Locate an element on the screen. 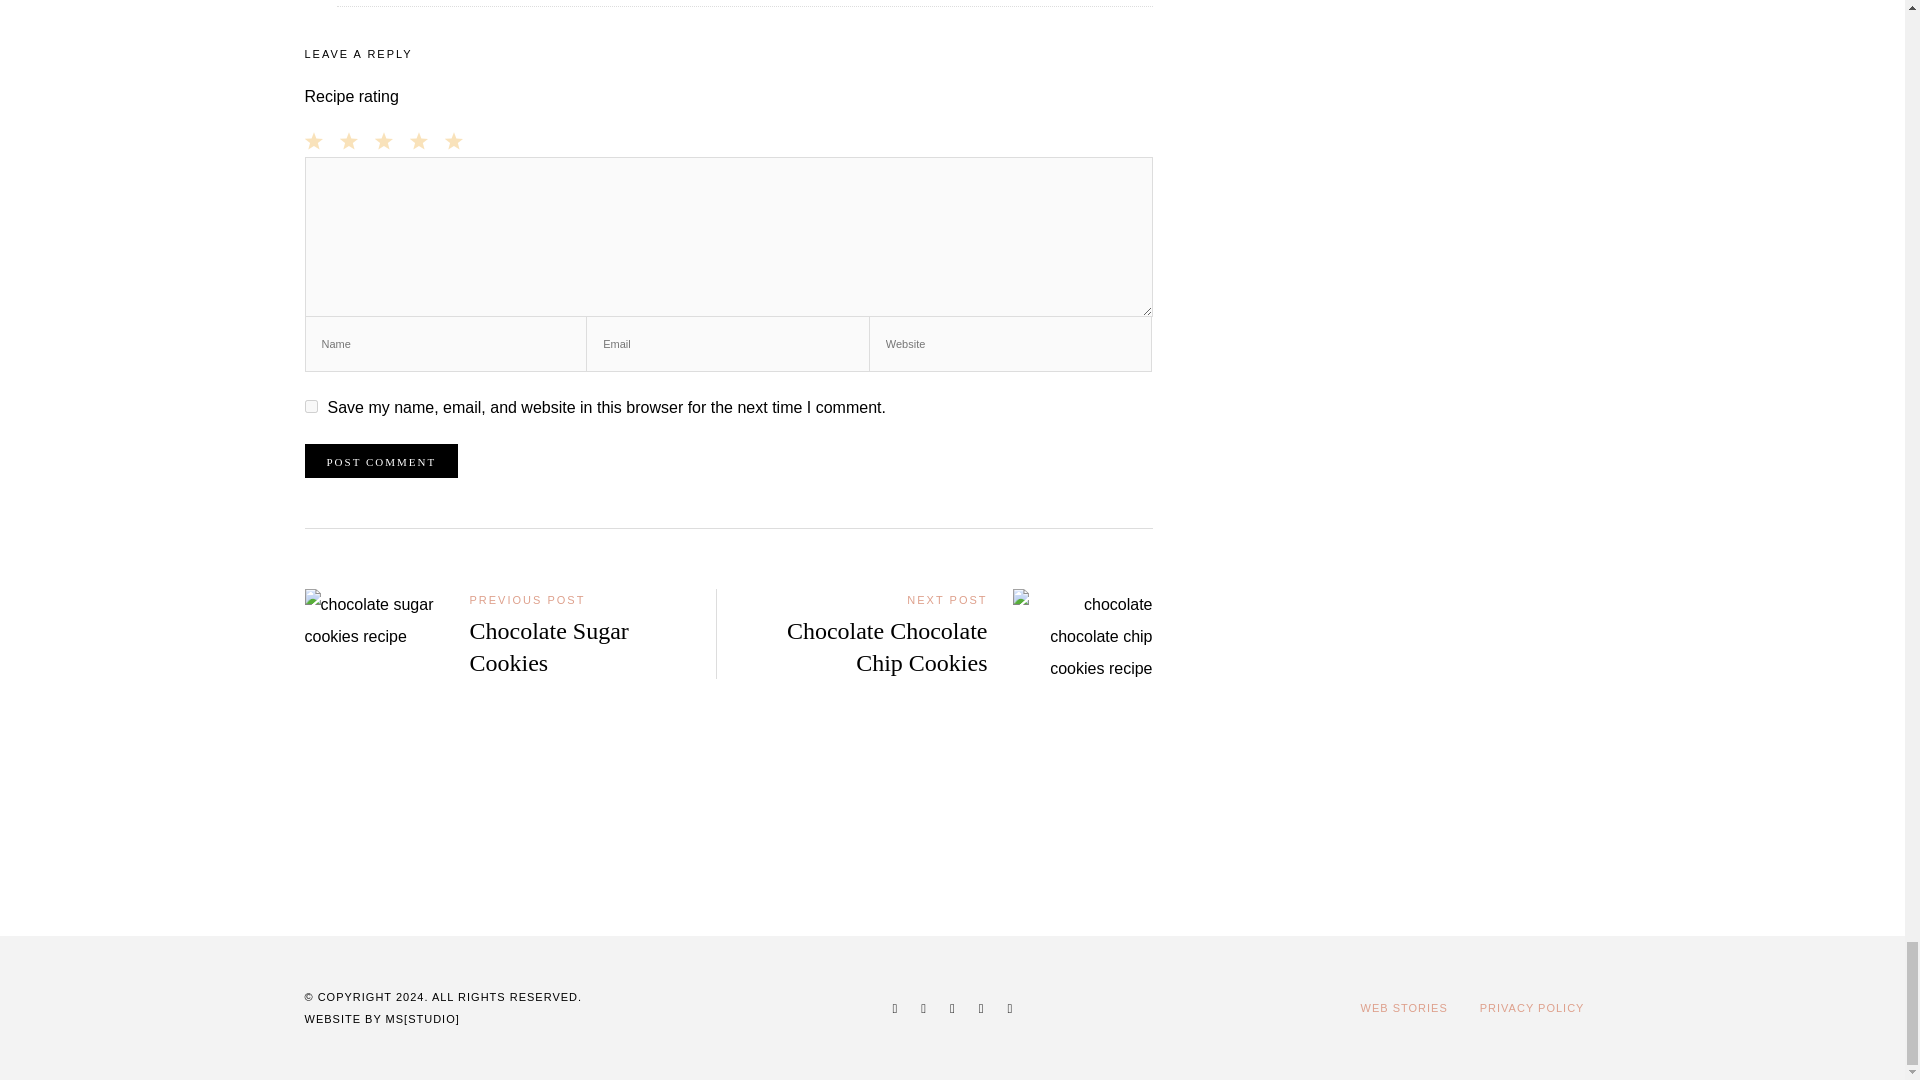 This screenshot has height=1080, width=1920. Facebook is located at coordinates (896, 1008).